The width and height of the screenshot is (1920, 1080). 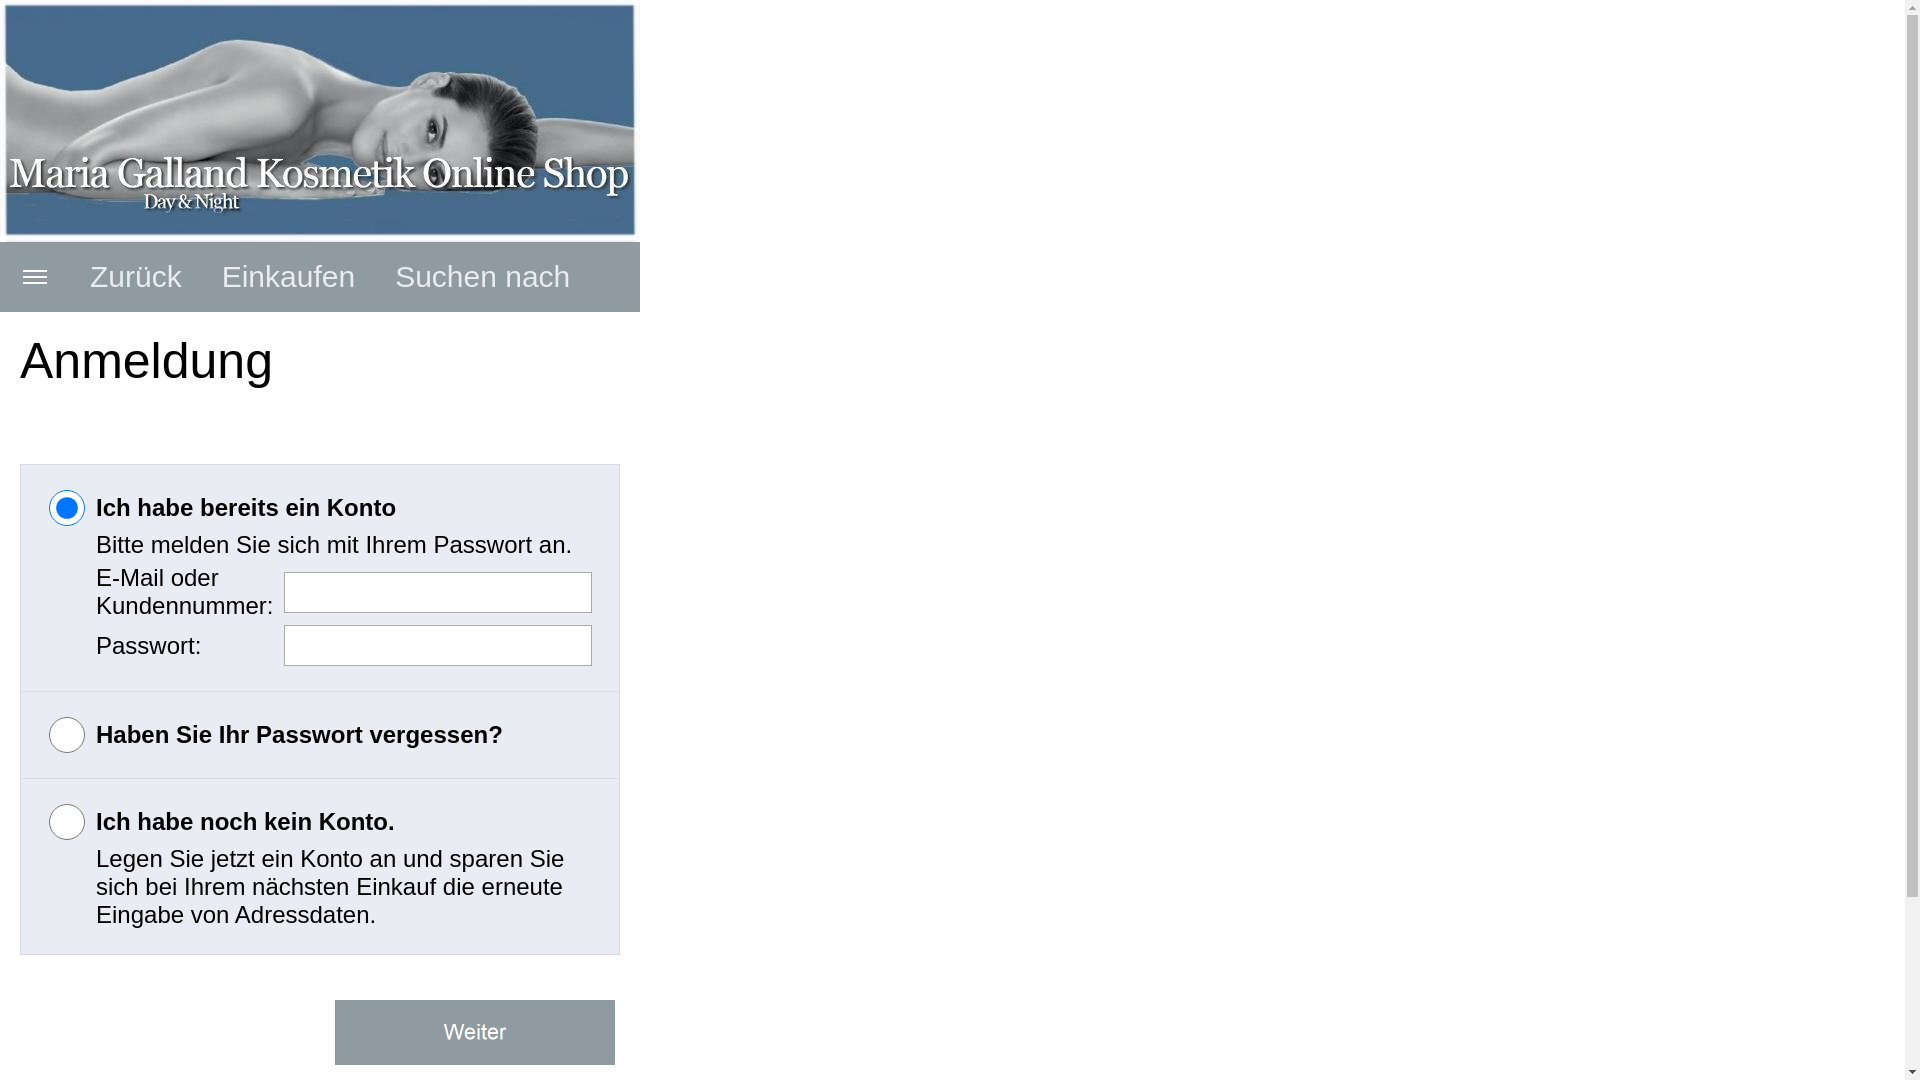 What do you see at coordinates (534, 358) in the screenshot?
I see `Suchen nach` at bounding box center [534, 358].